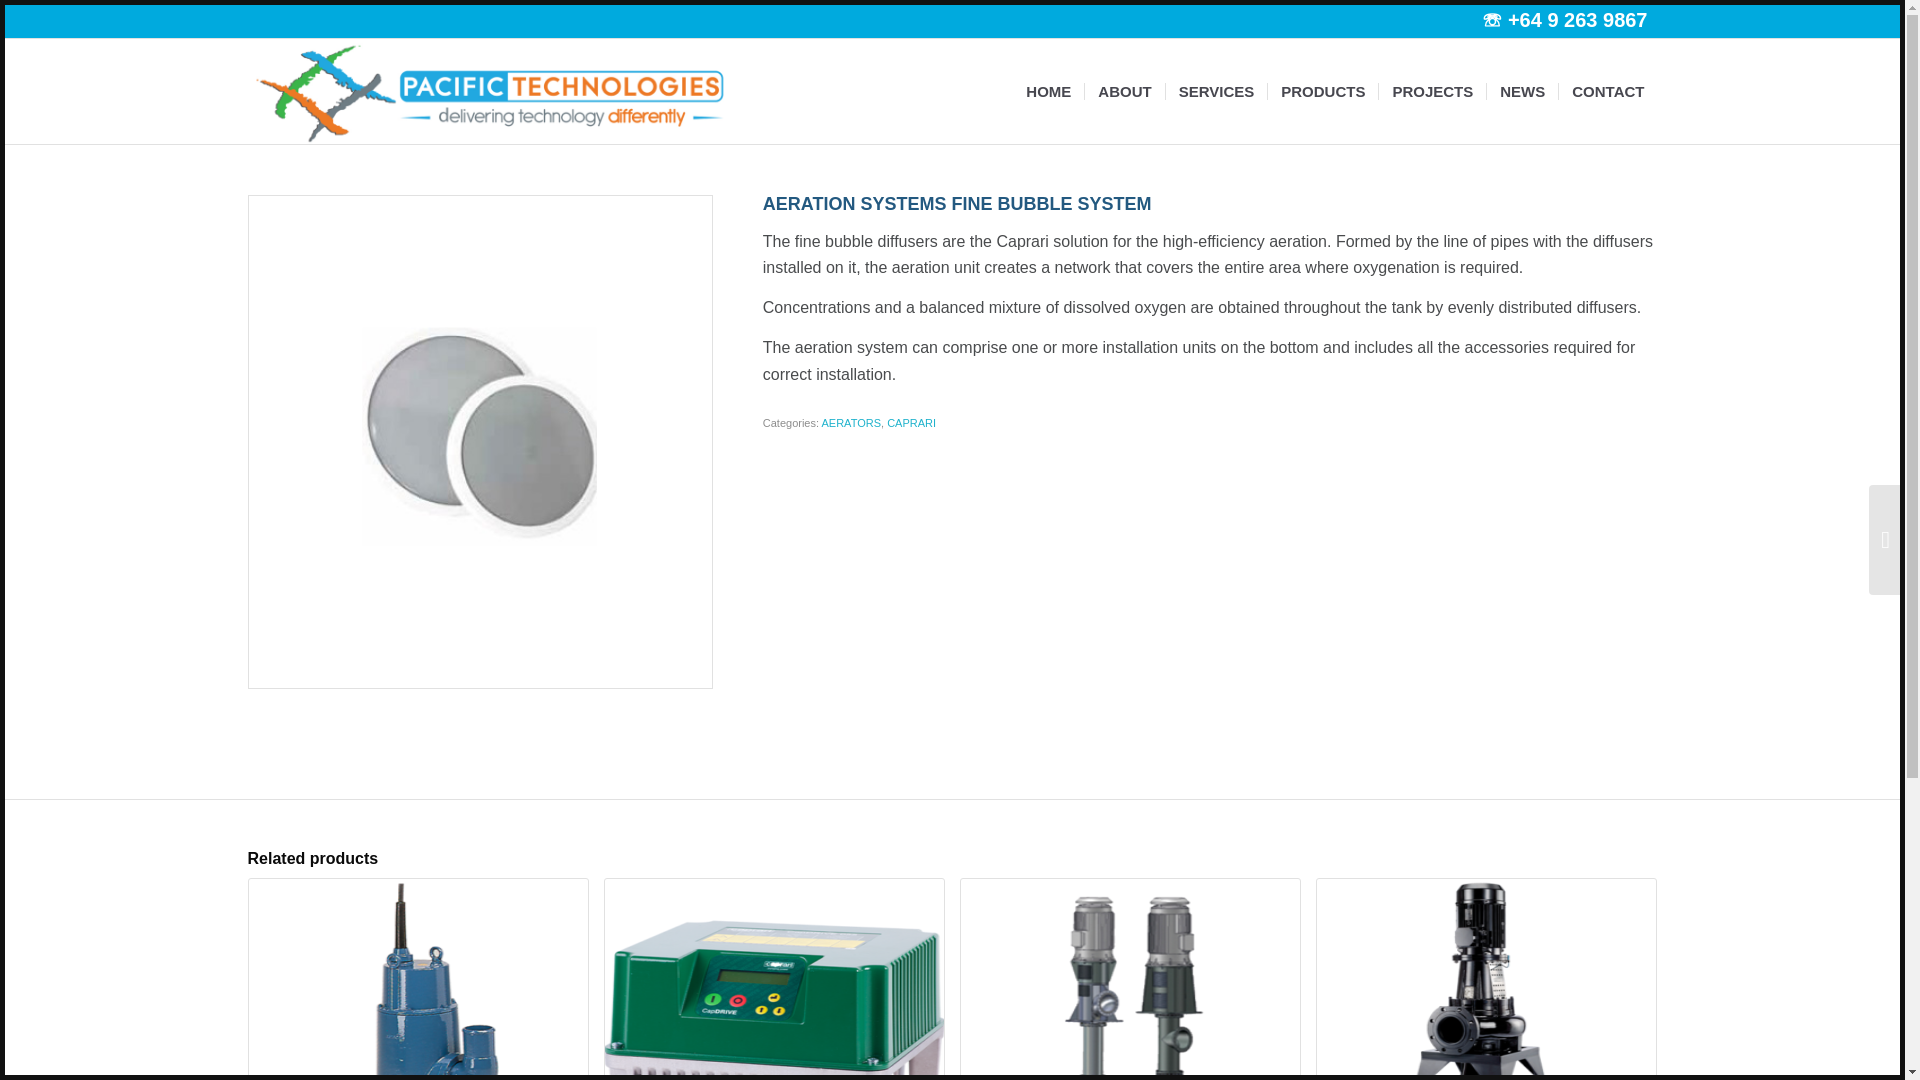 The height and width of the screenshot is (1080, 1920). Describe the element at coordinates (1322, 90) in the screenshot. I see `PRODUCTS` at that location.